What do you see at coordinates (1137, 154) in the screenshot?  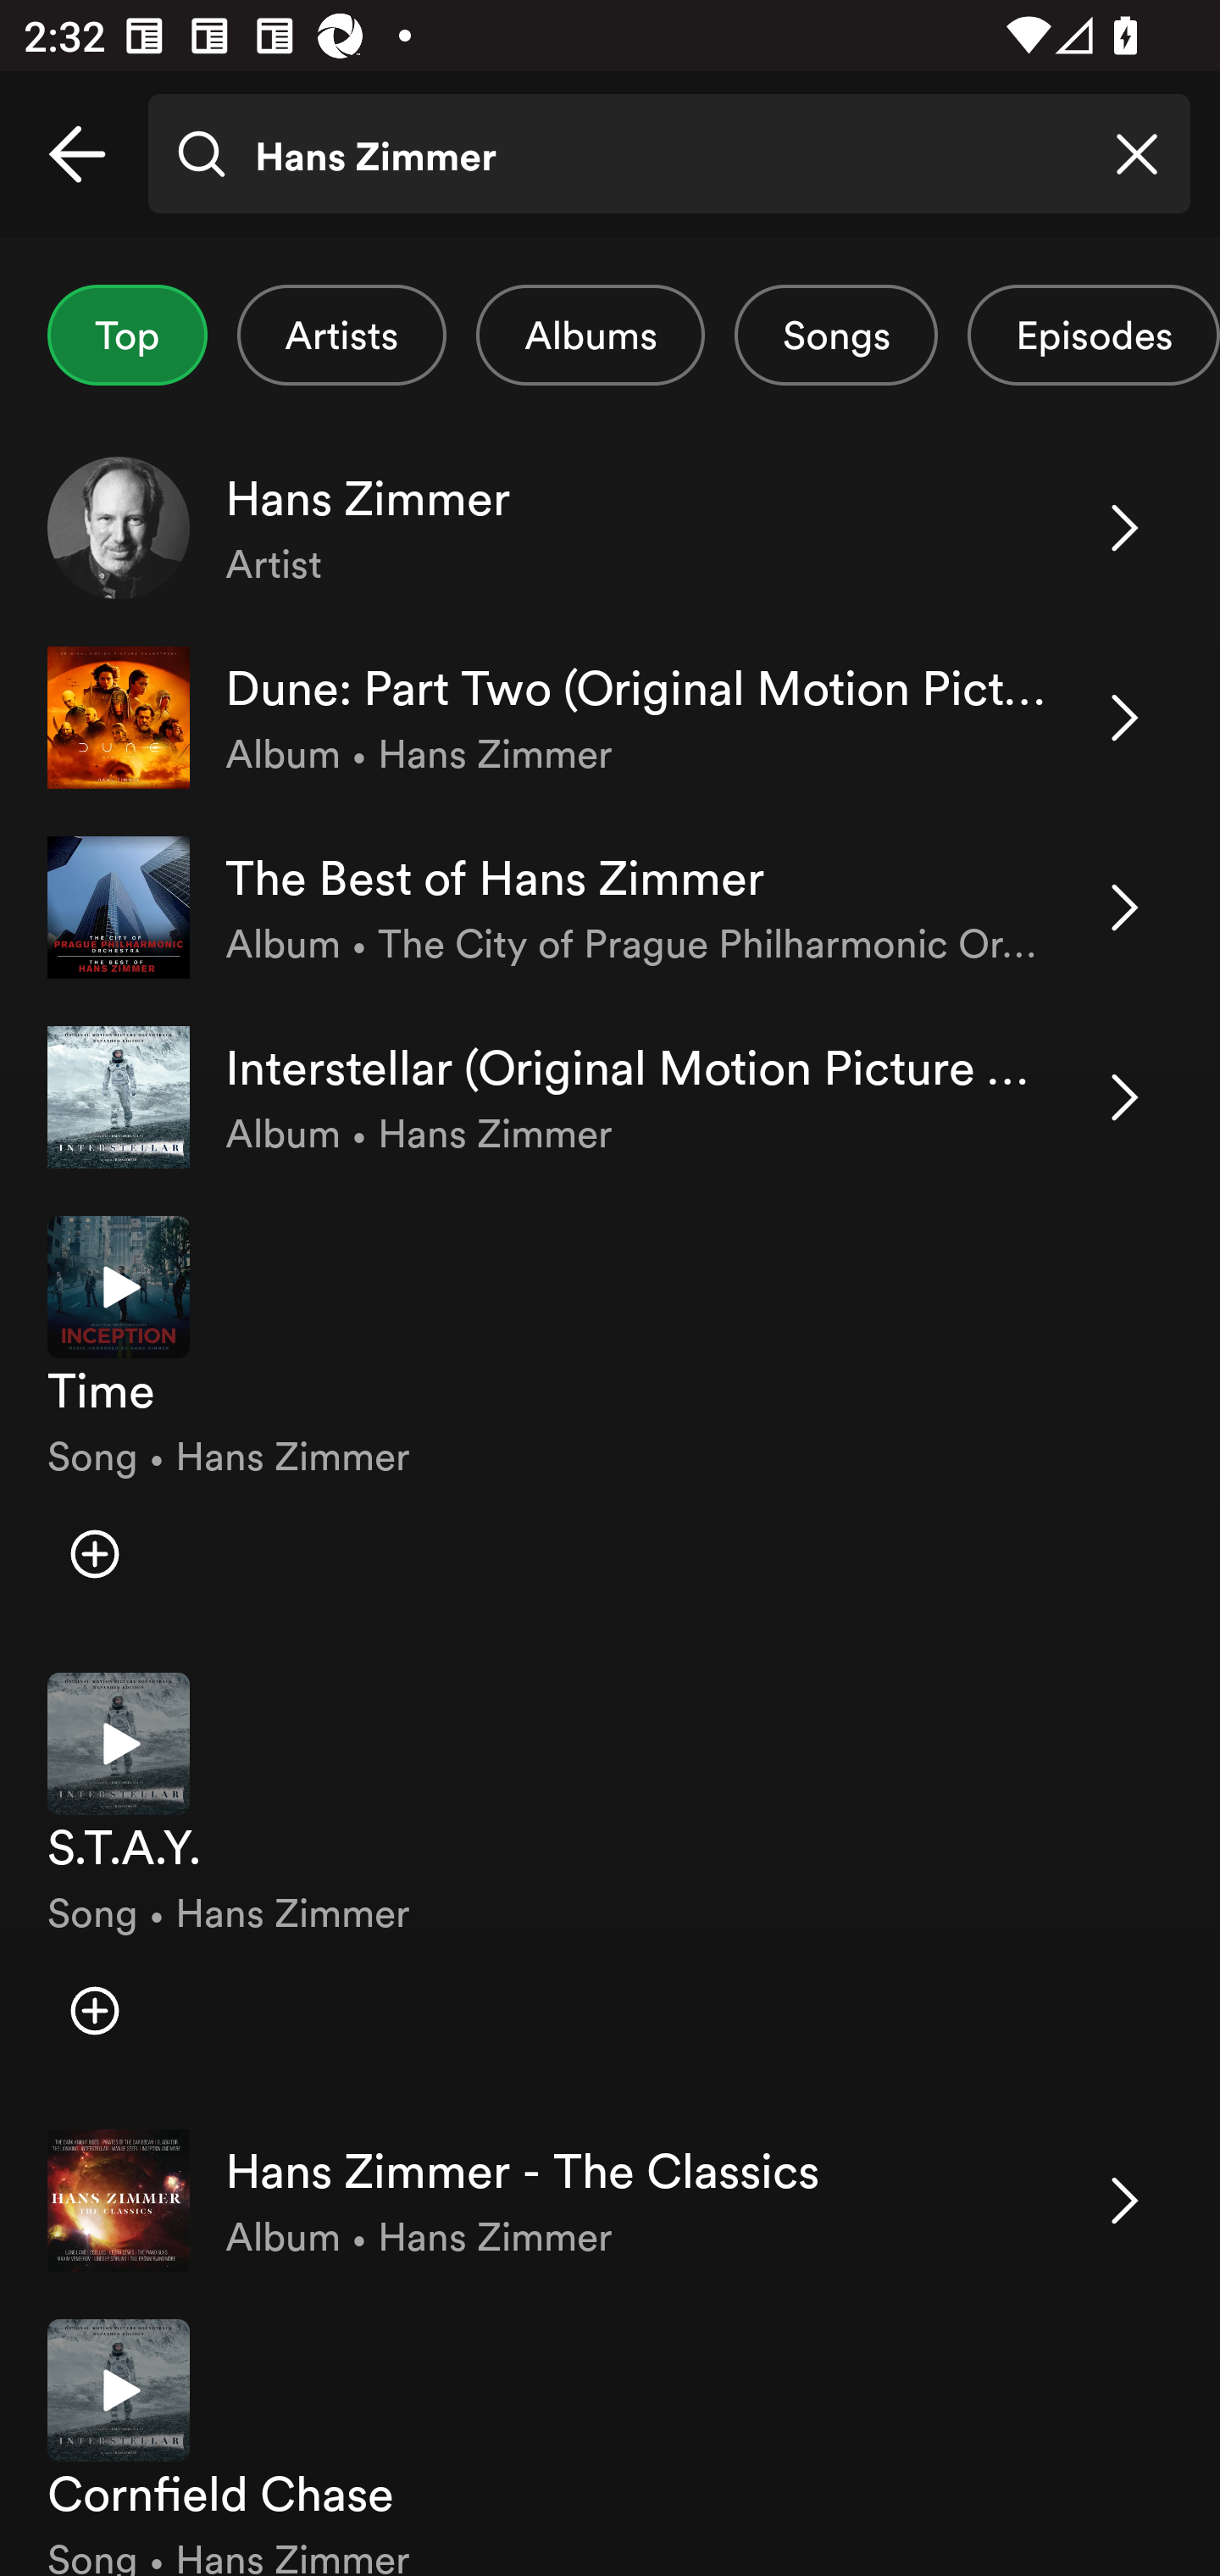 I see `Clear Search` at bounding box center [1137, 154].